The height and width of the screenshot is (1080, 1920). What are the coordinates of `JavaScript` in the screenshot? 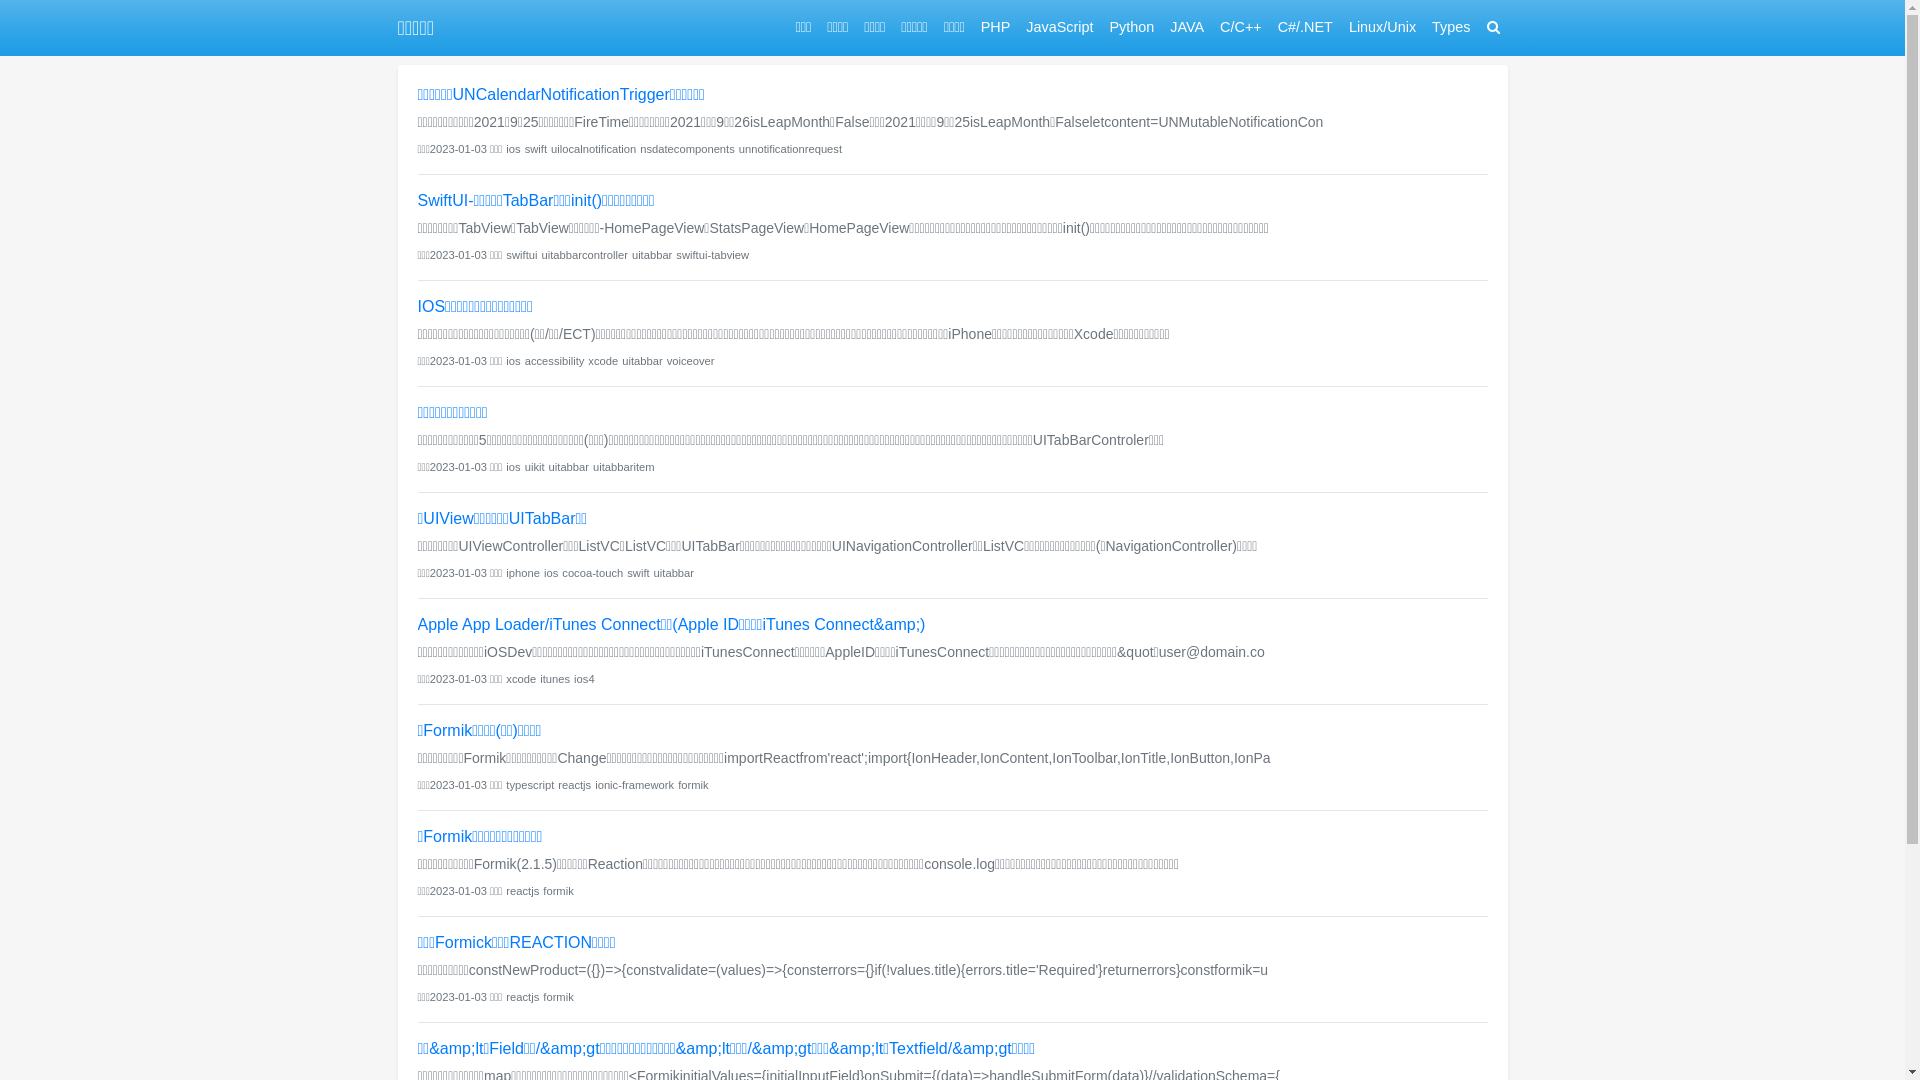 It's located at (1059, 28).